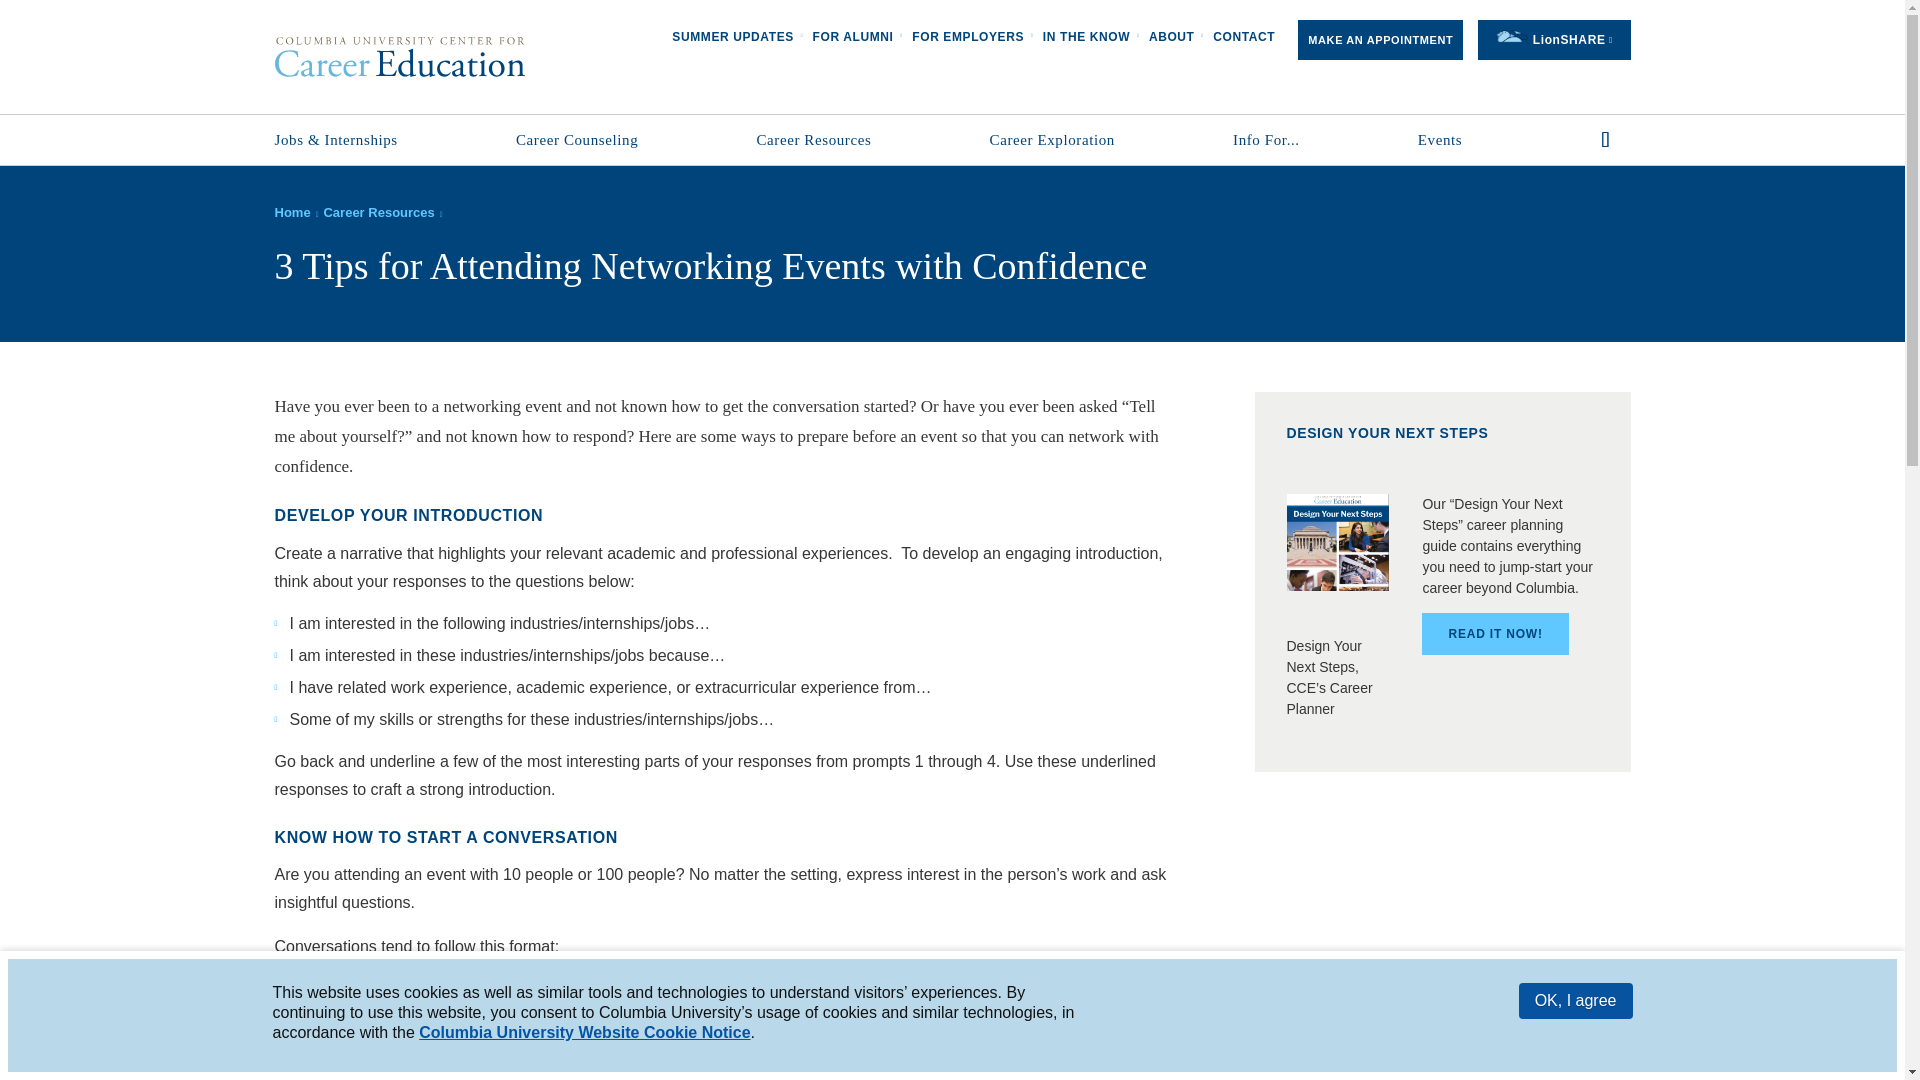  What do you see at coordinates (731, 40) in the screenshot?
I see `SUMMER UPDATES` at bounding box center [731, 40].